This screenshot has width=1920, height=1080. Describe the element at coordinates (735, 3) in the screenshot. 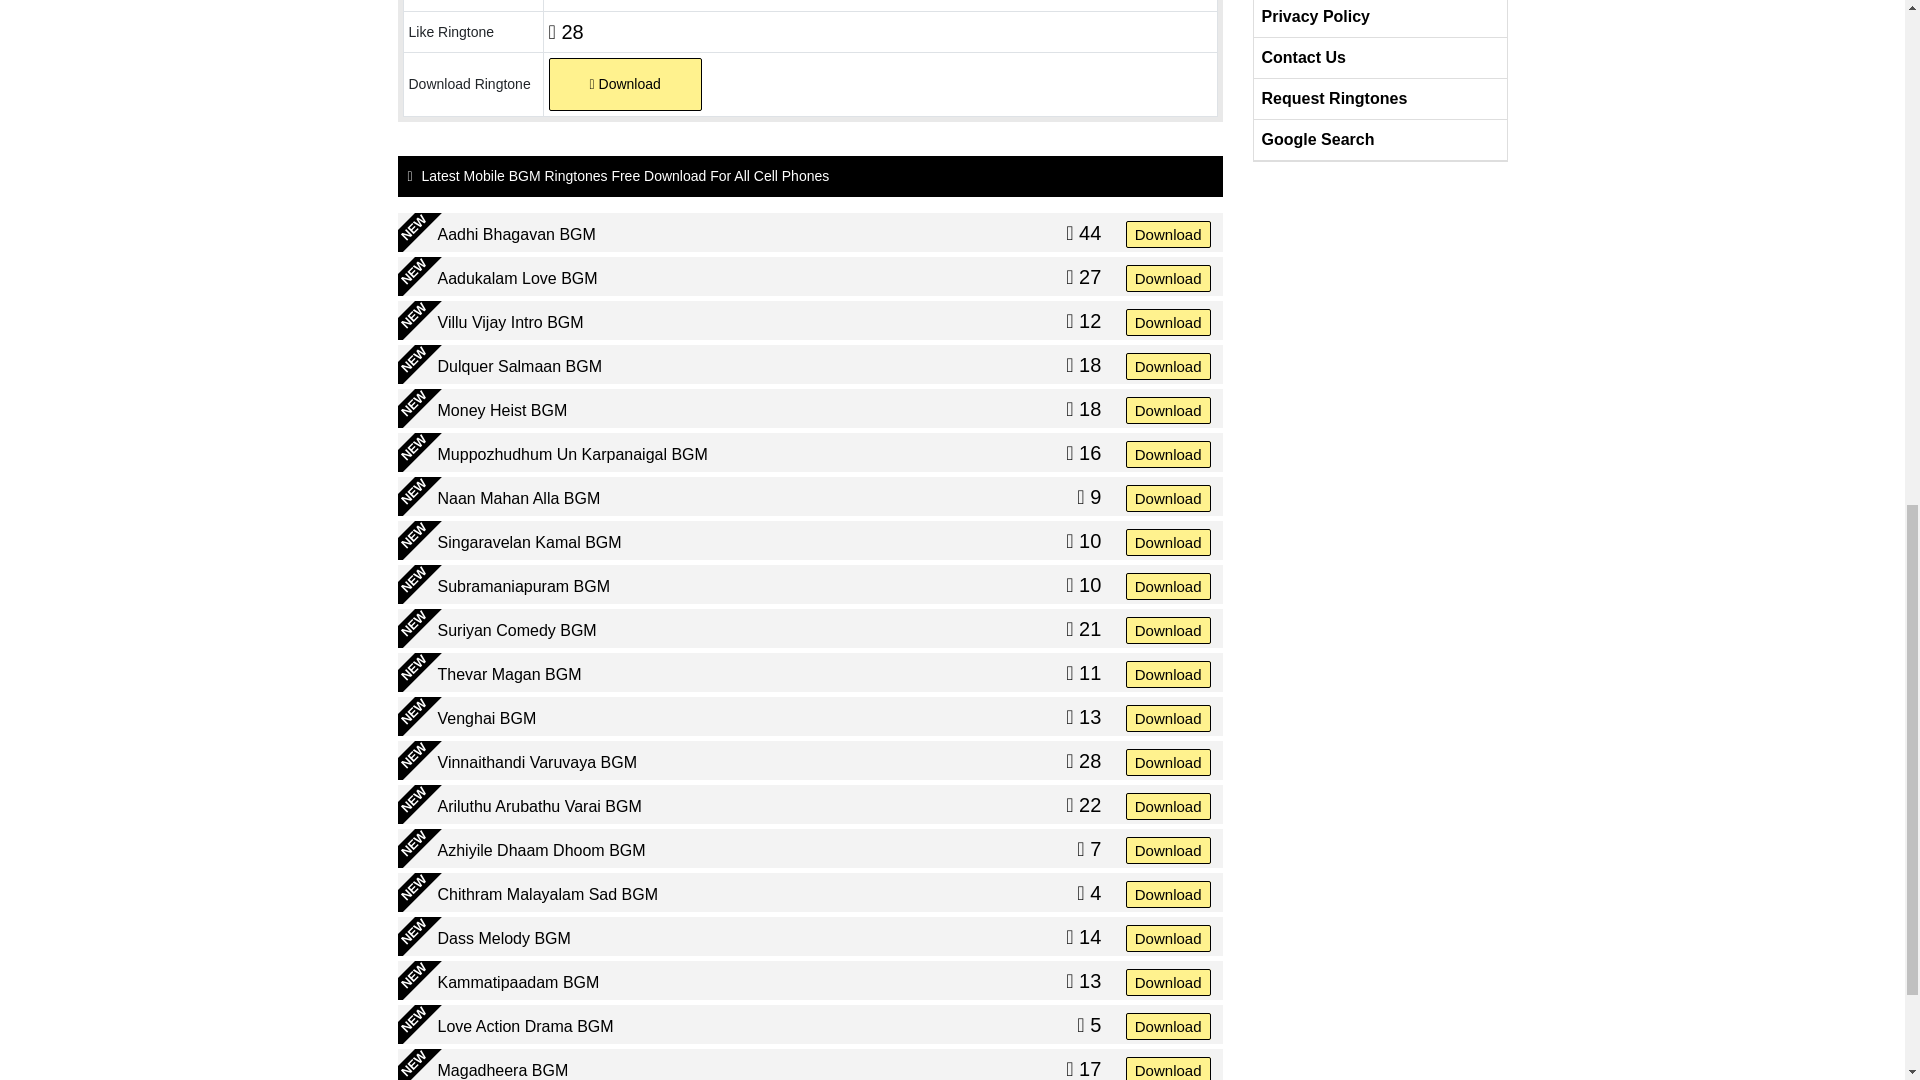

I see `Email` at that location.